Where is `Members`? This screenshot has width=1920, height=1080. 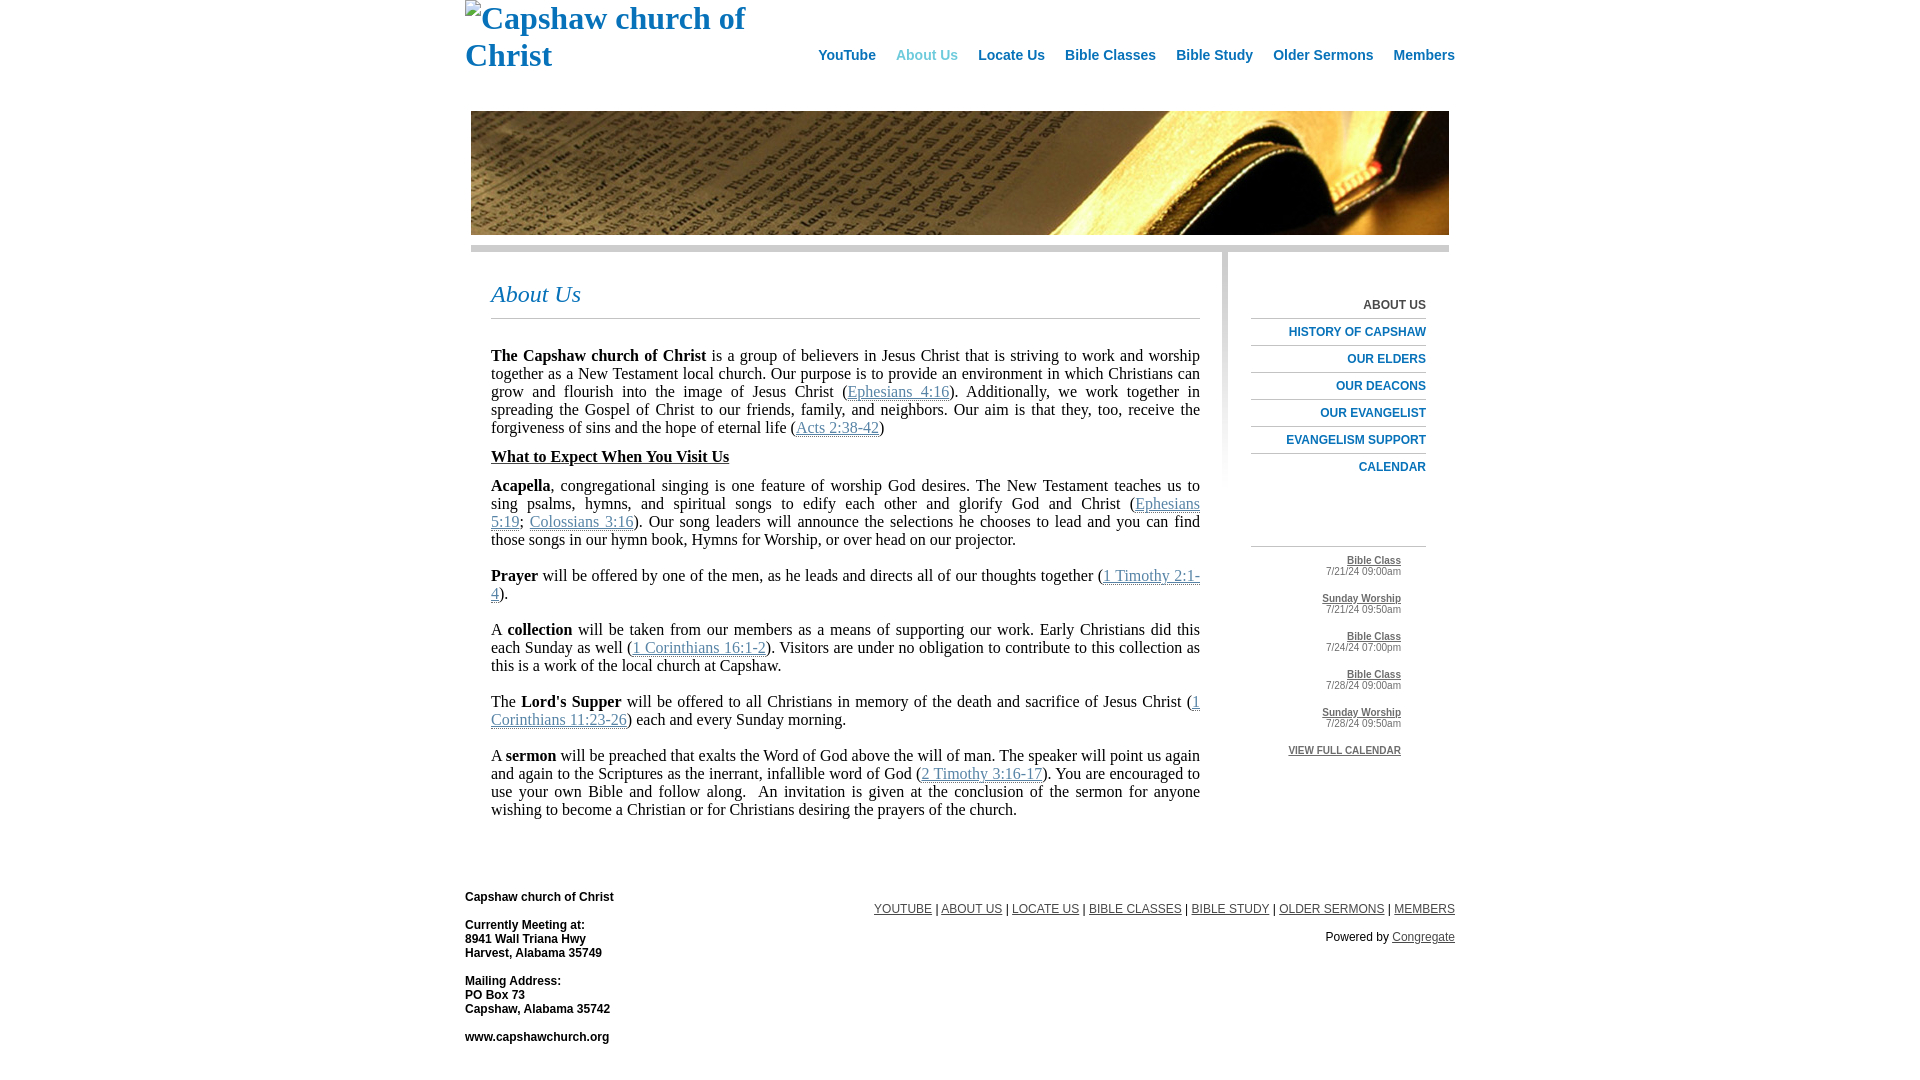
Members is located at coordinates (1420, 54).